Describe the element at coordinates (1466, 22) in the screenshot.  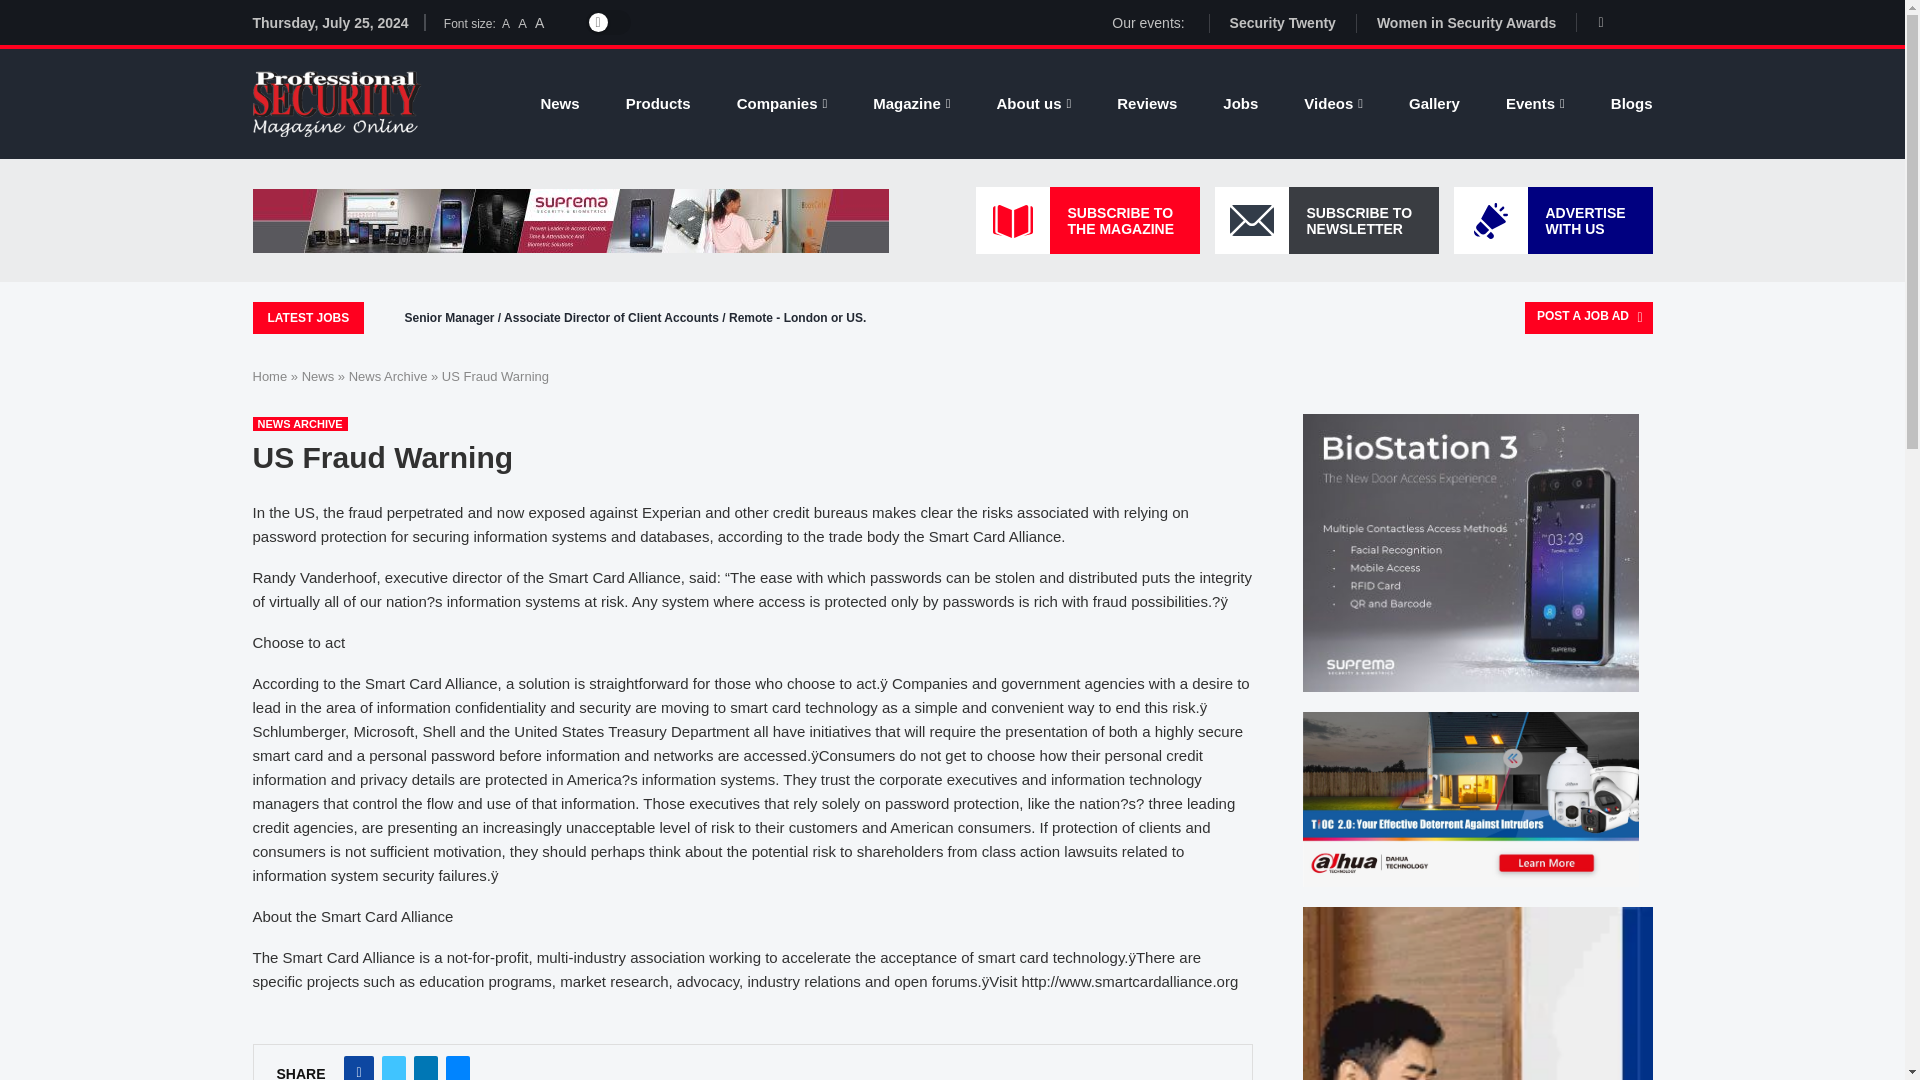
I see `Women in Security Awards` at that location.